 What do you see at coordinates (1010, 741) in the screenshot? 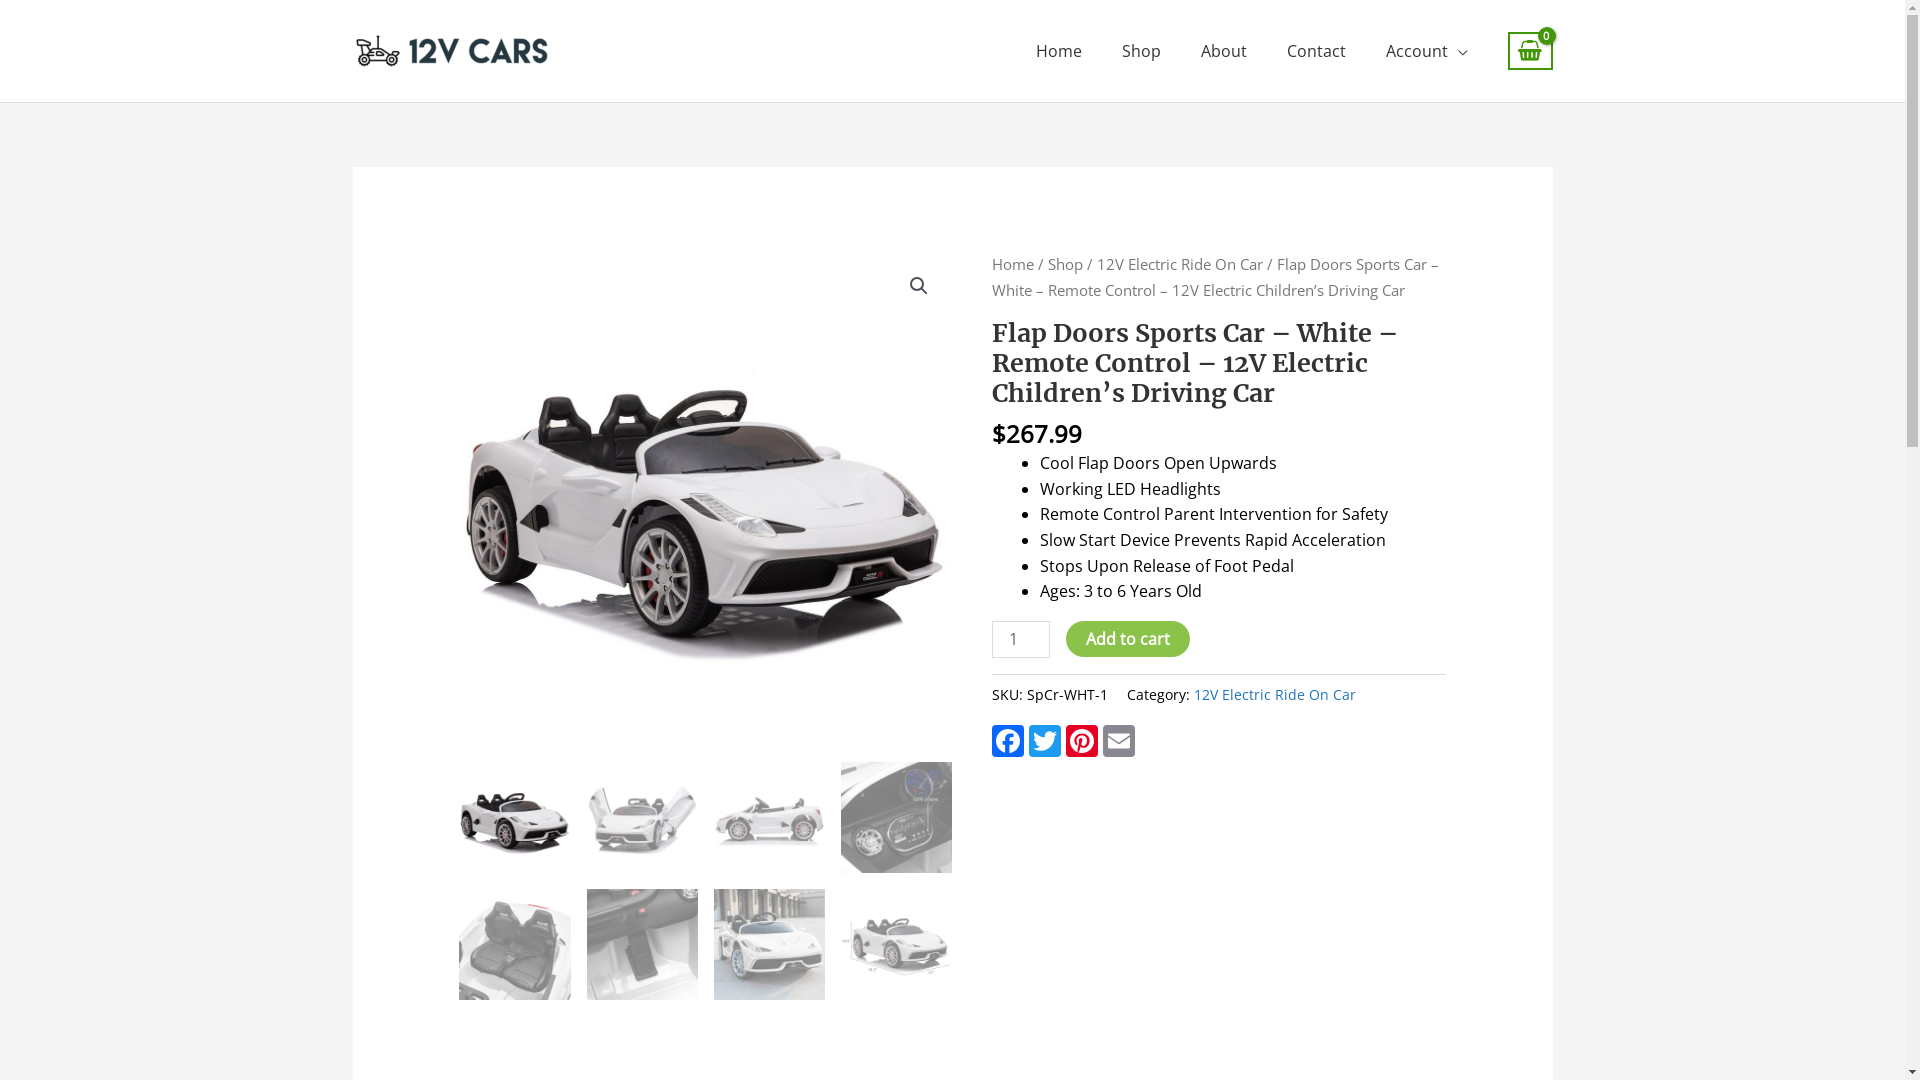
I see `Facebook` at bounding box center [1010, 741].